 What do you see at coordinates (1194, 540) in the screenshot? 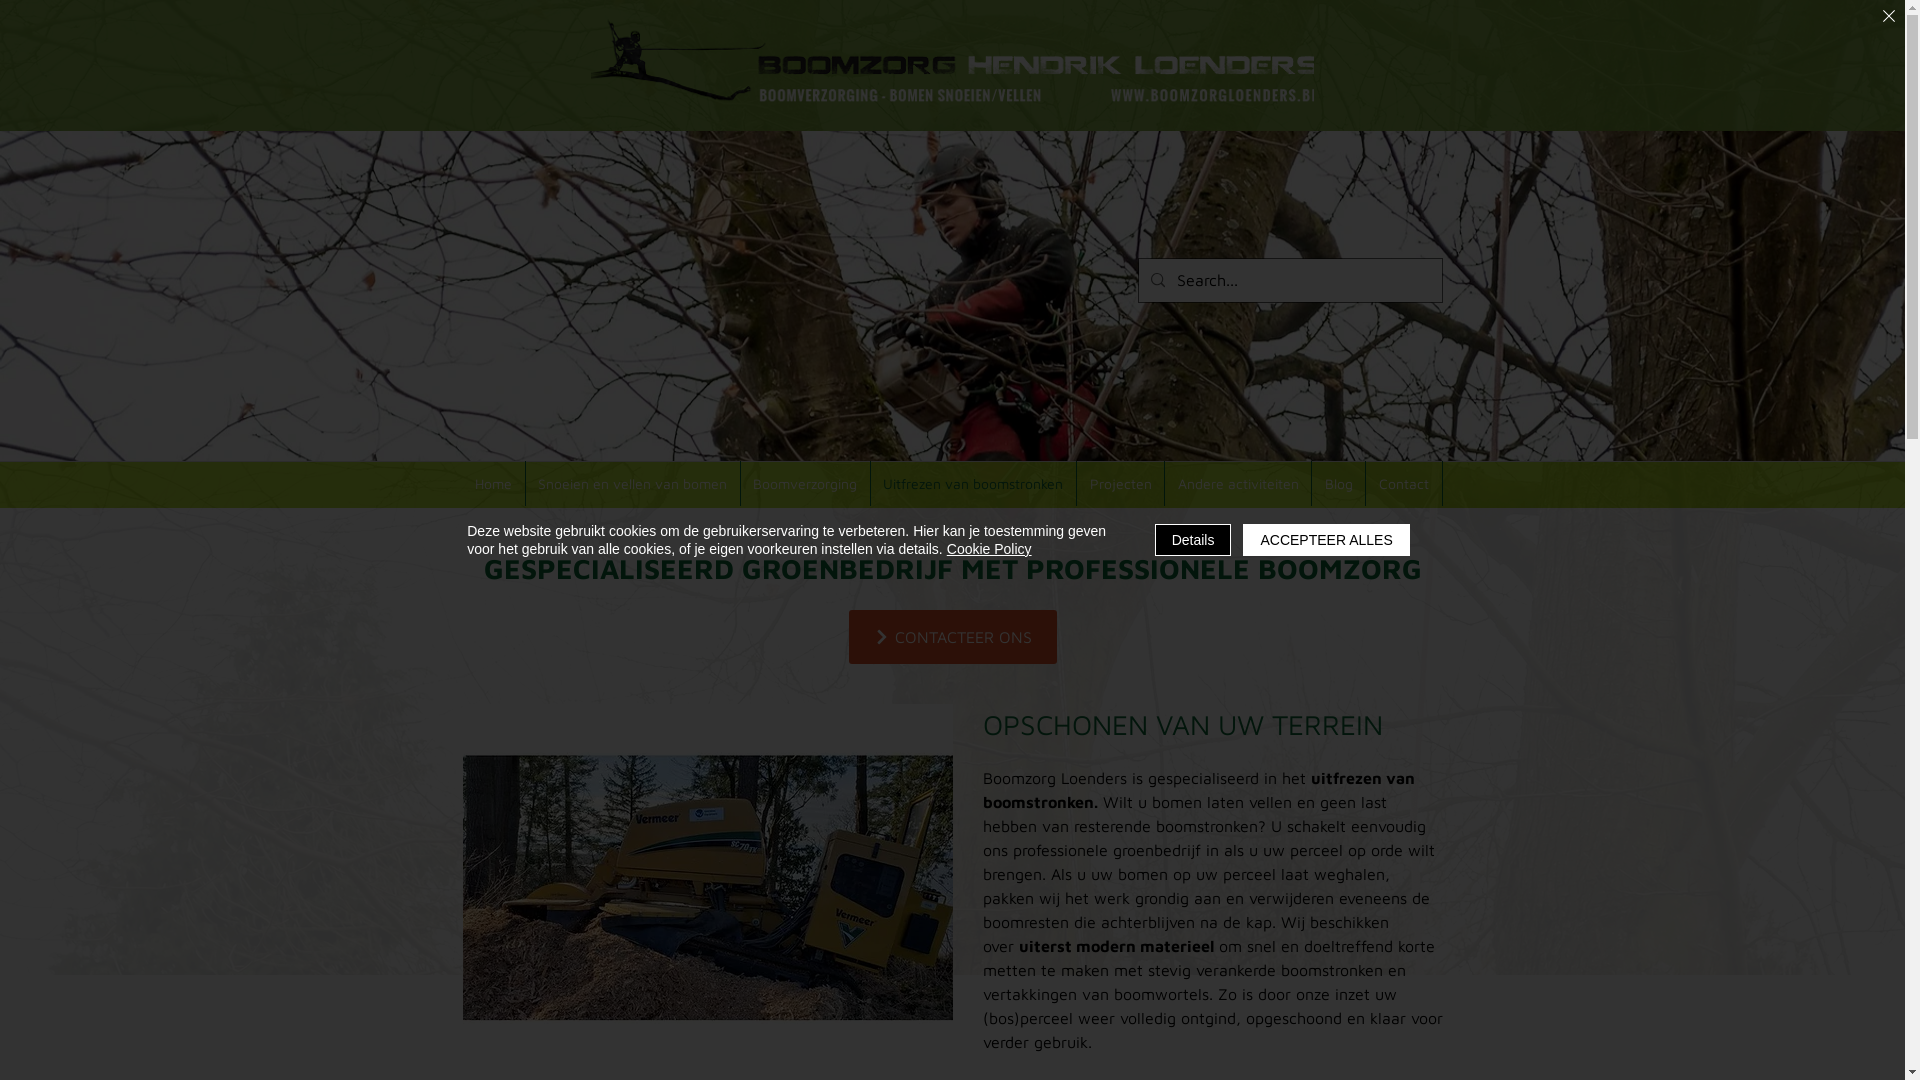
I see `Details` at bounding box center [1194, 540].